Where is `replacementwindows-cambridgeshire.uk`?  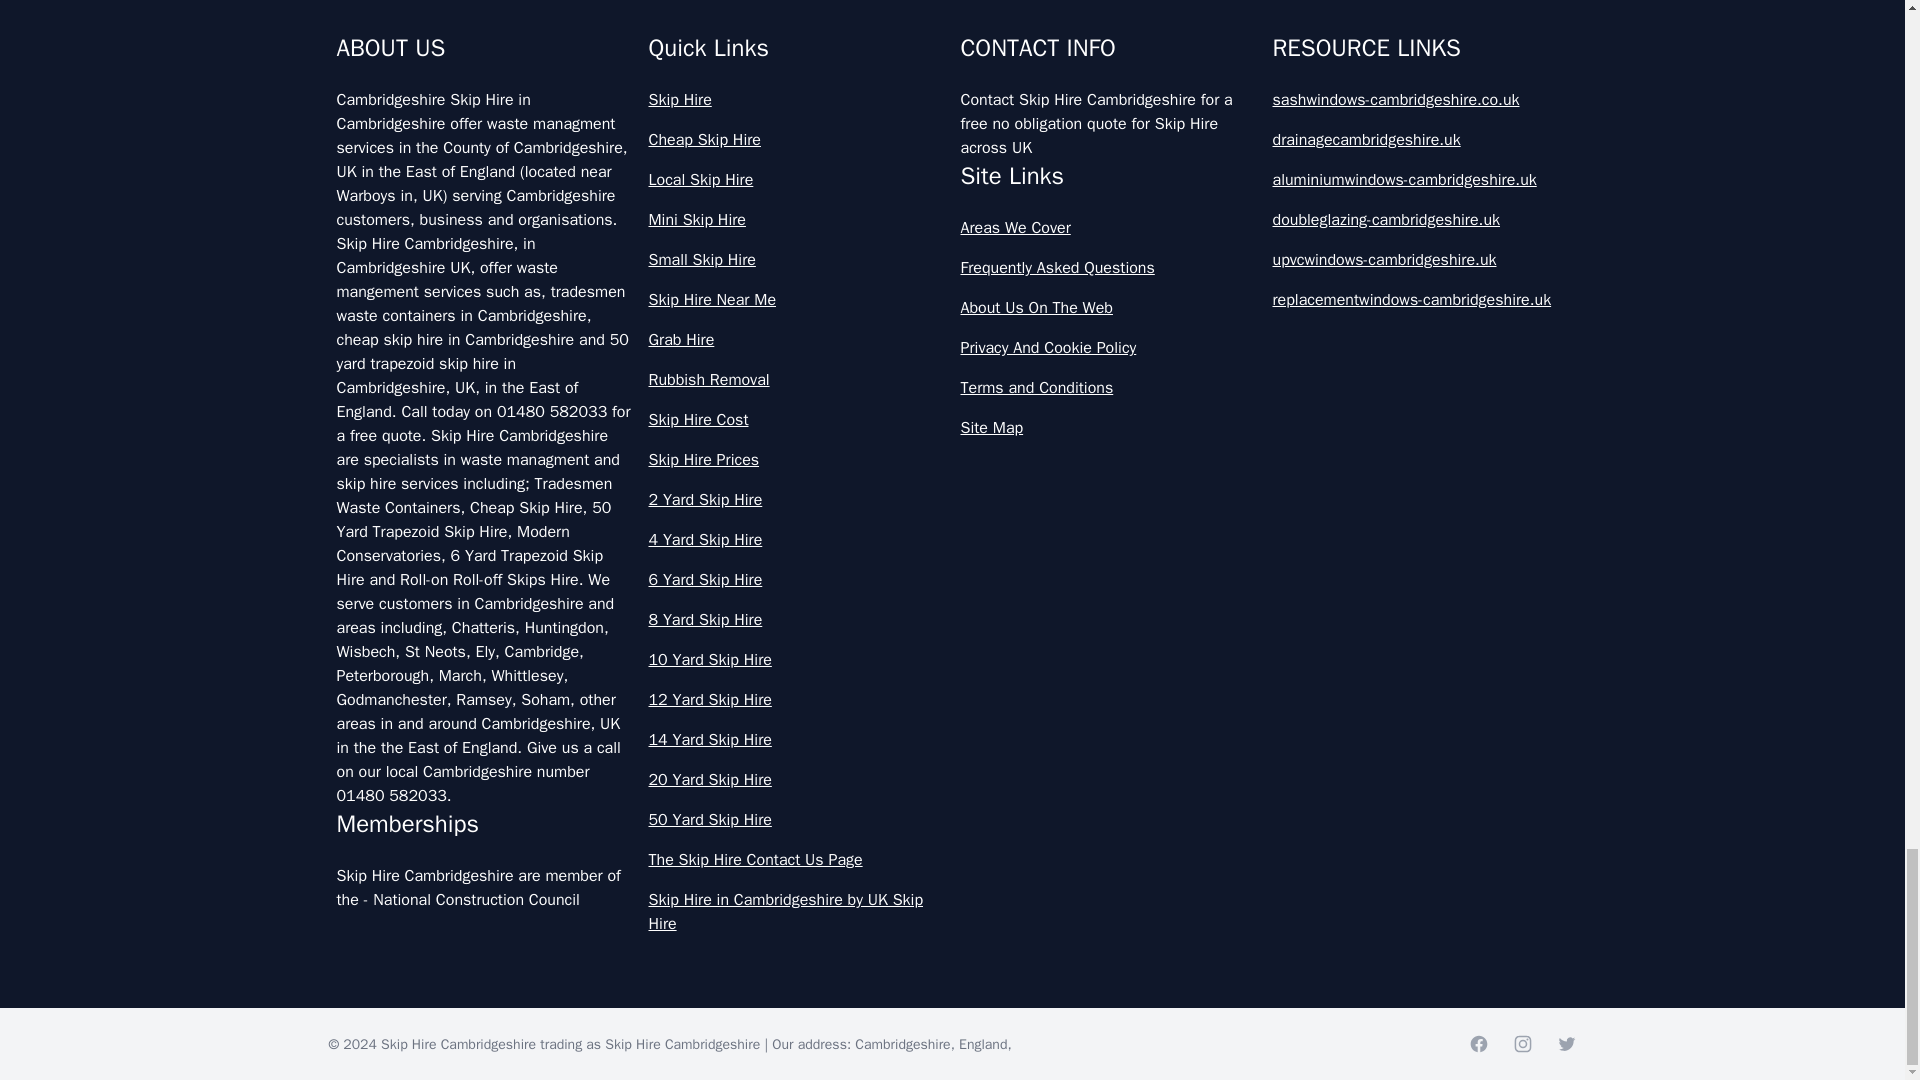
replacementwindows-cambridgeshire.uk is located at coordinates (1420, 300).